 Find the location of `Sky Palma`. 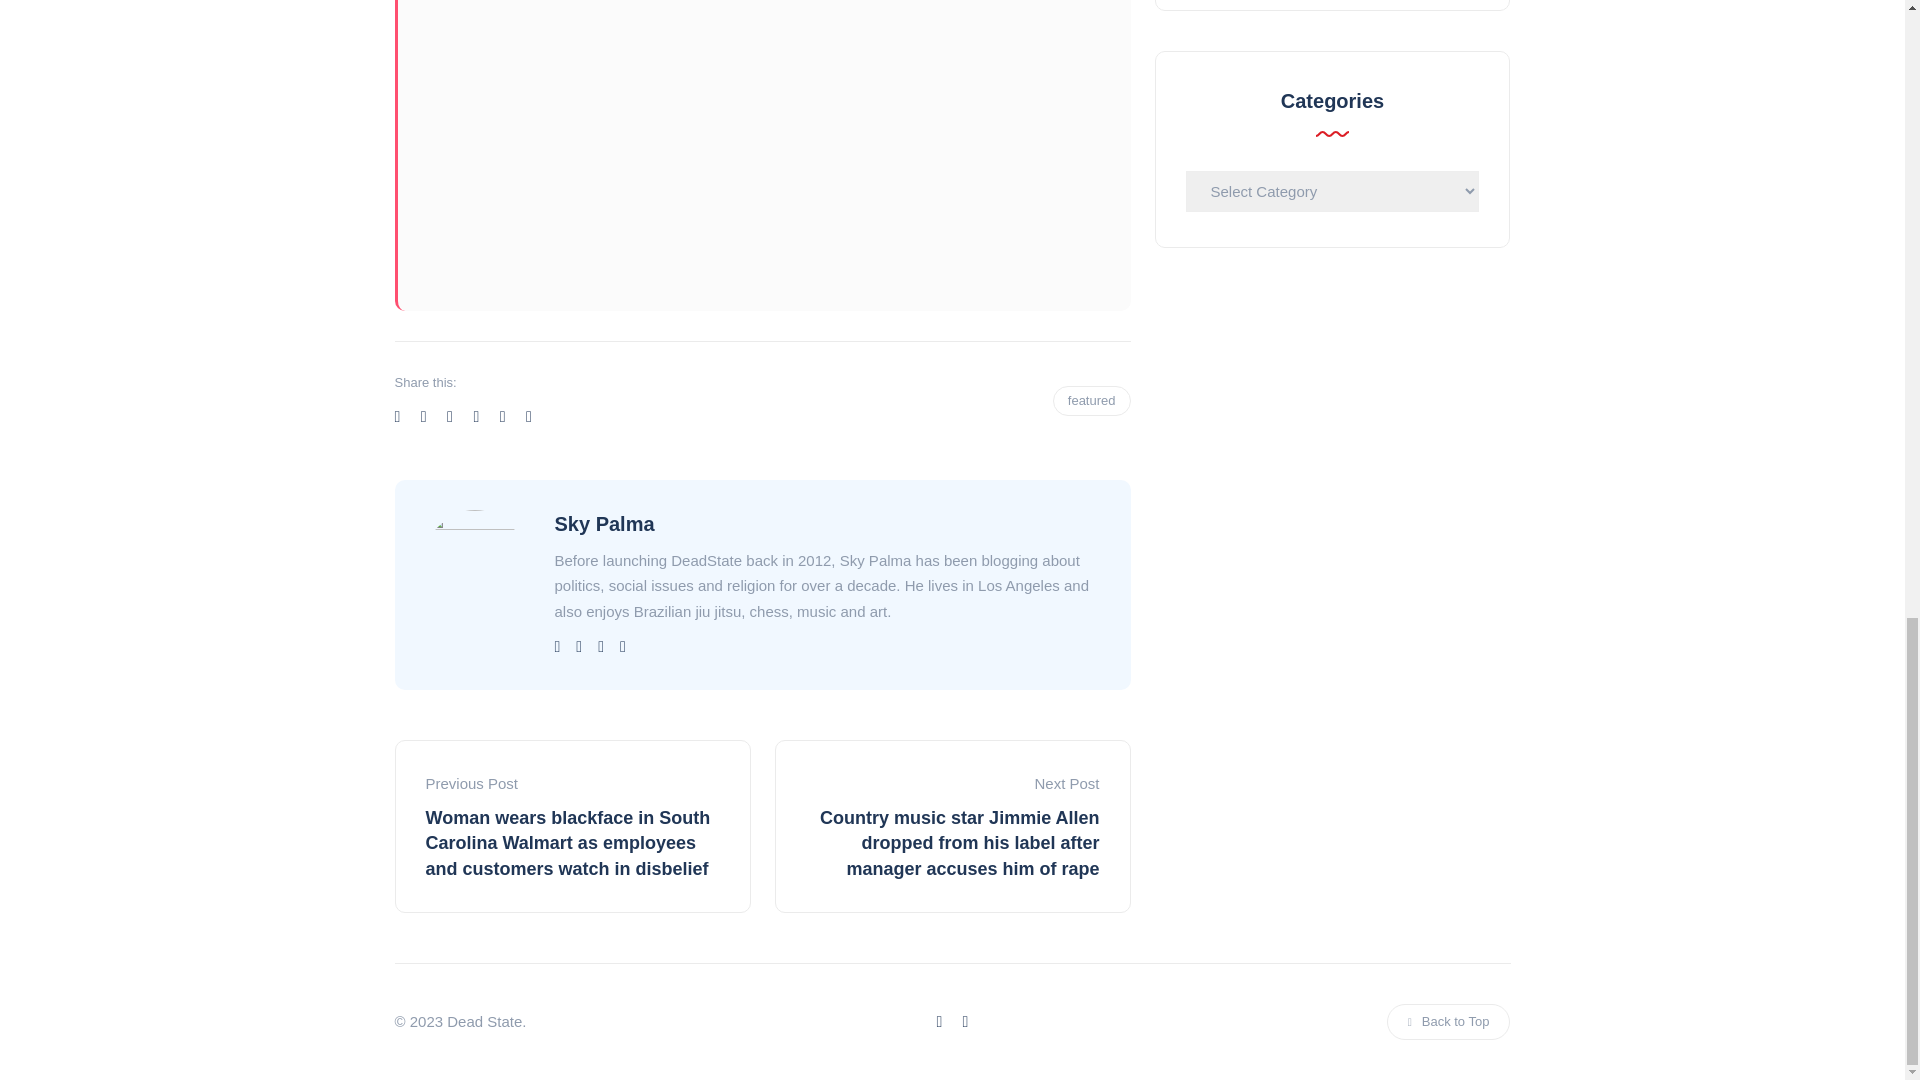

Sky Palma is located at coordinates (604, 524).